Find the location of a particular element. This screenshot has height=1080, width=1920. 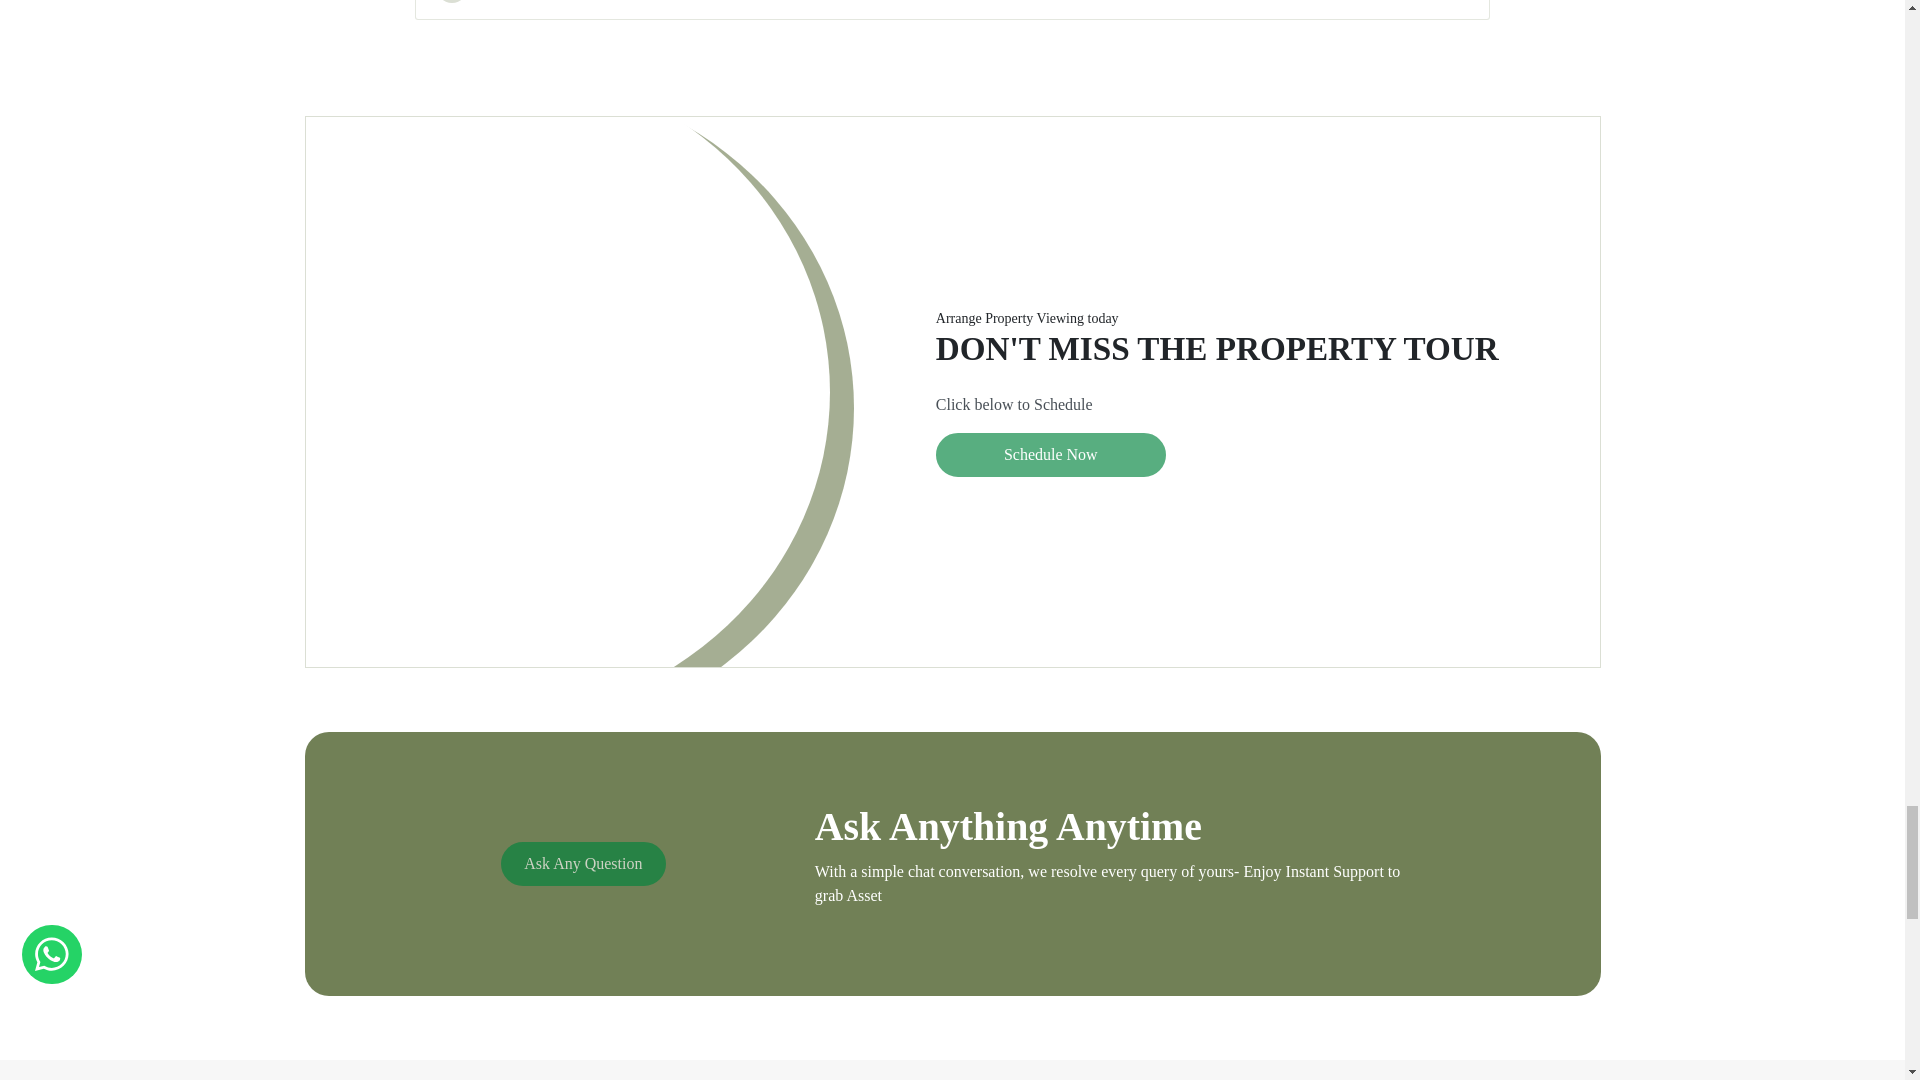

Ask Any Question is located at coordinates (582, 864).